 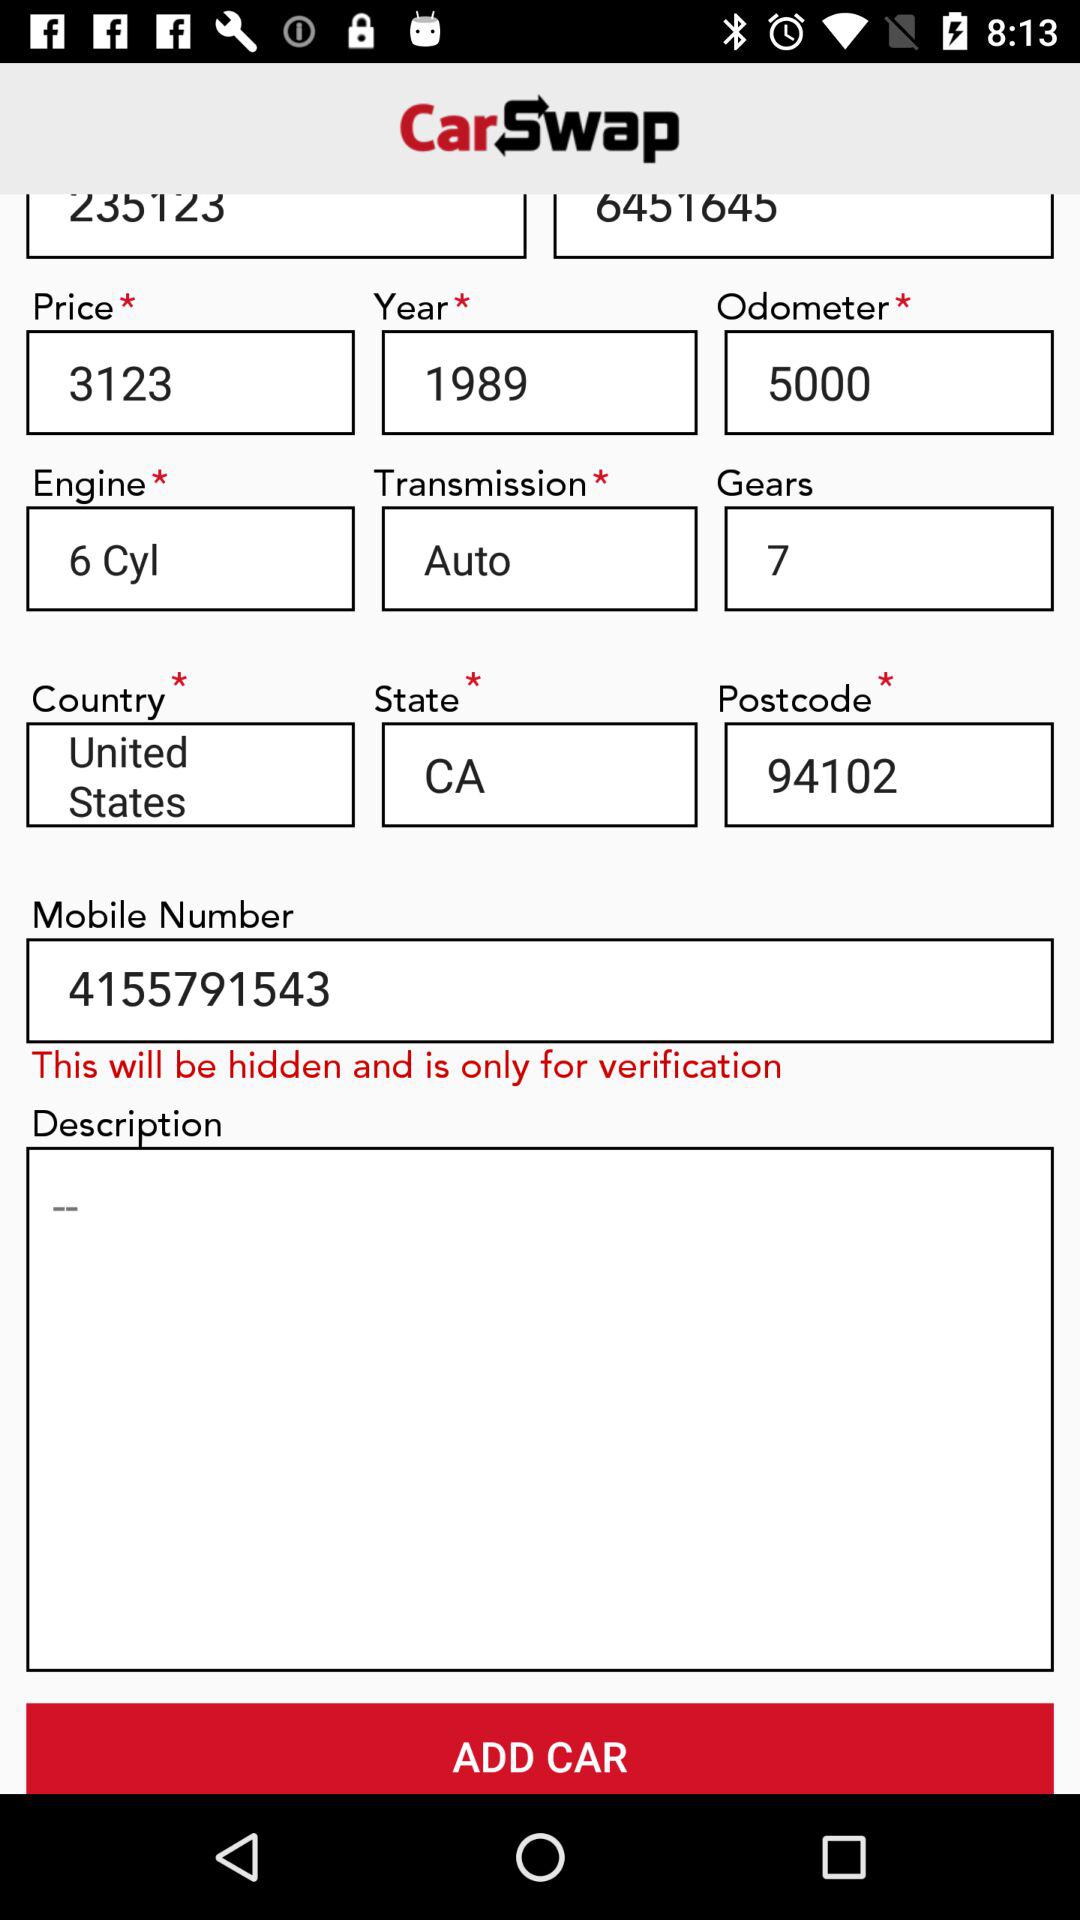 I want to click on turn on item above the gears, so click(x=888, y=382).